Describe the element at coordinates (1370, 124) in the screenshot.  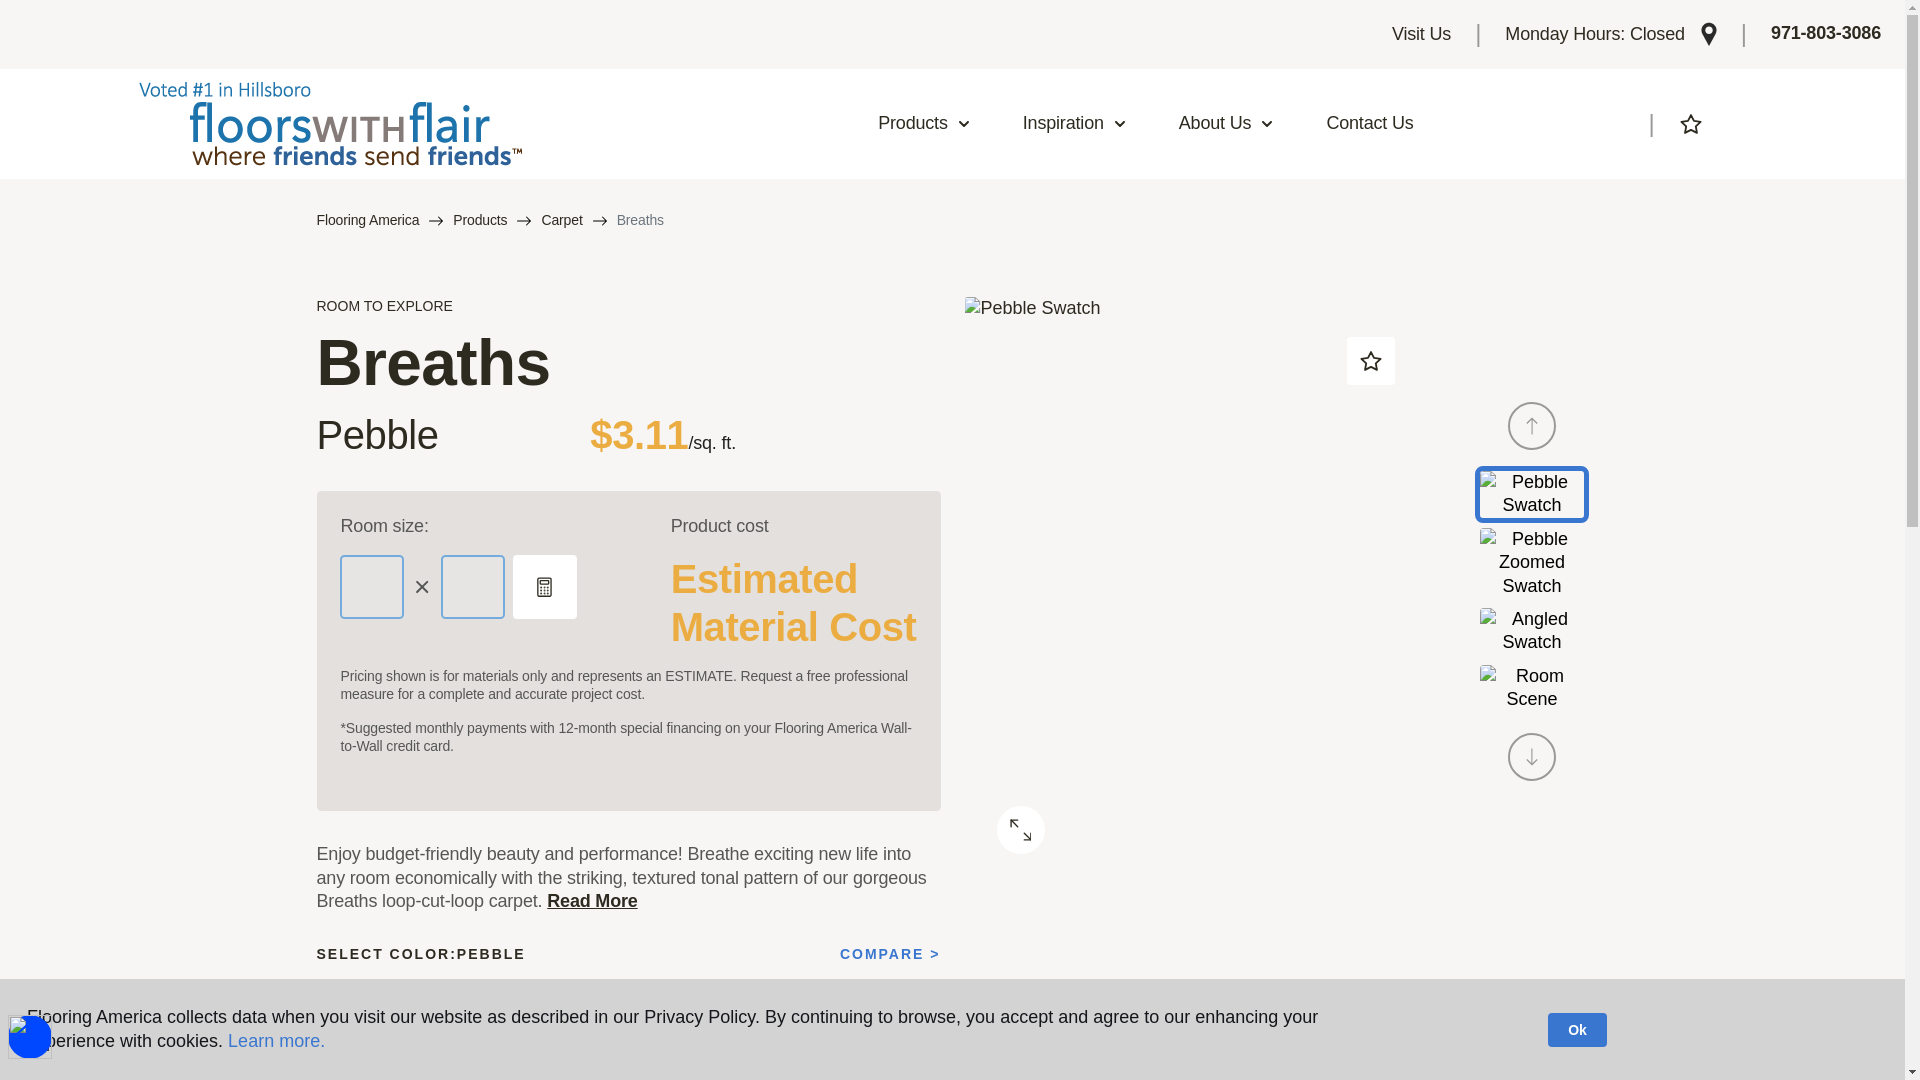
I see `Contact Us` at that location.